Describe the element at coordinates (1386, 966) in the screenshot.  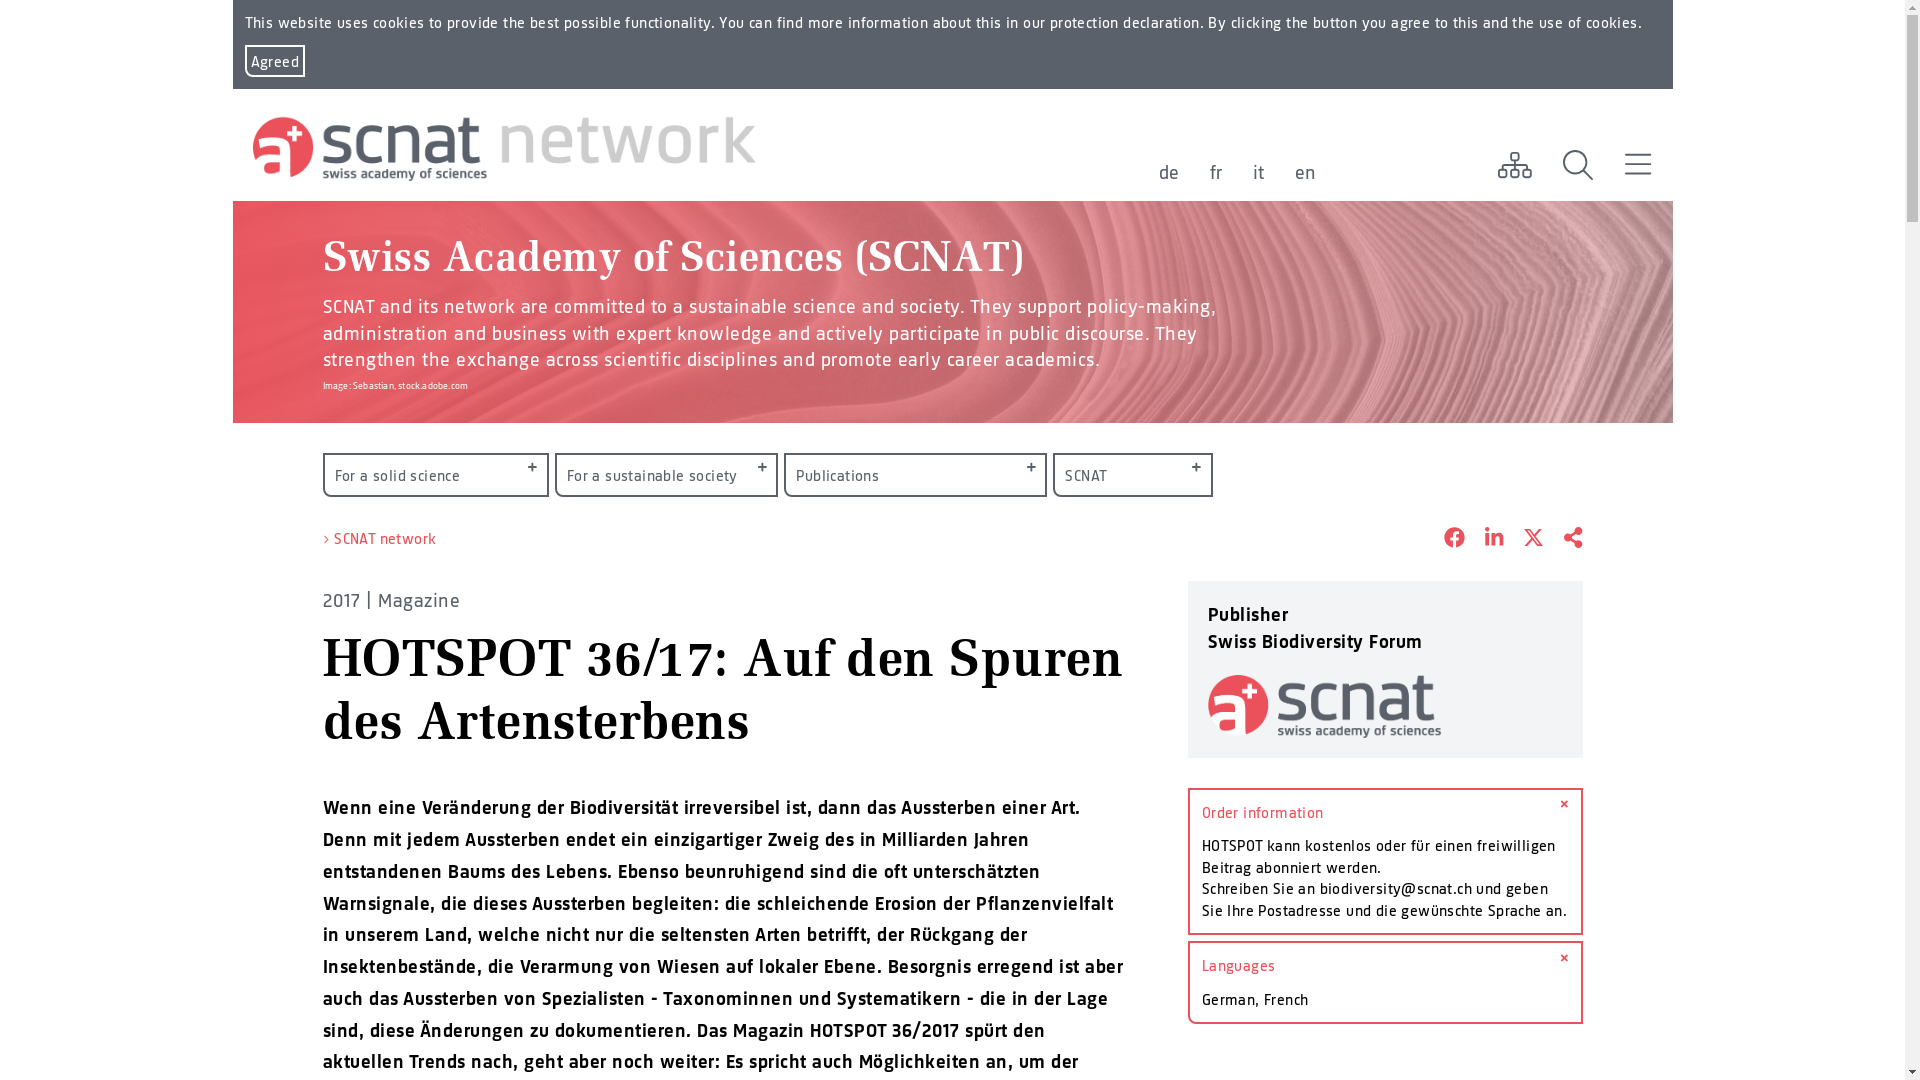
I see `Languages` at that location.